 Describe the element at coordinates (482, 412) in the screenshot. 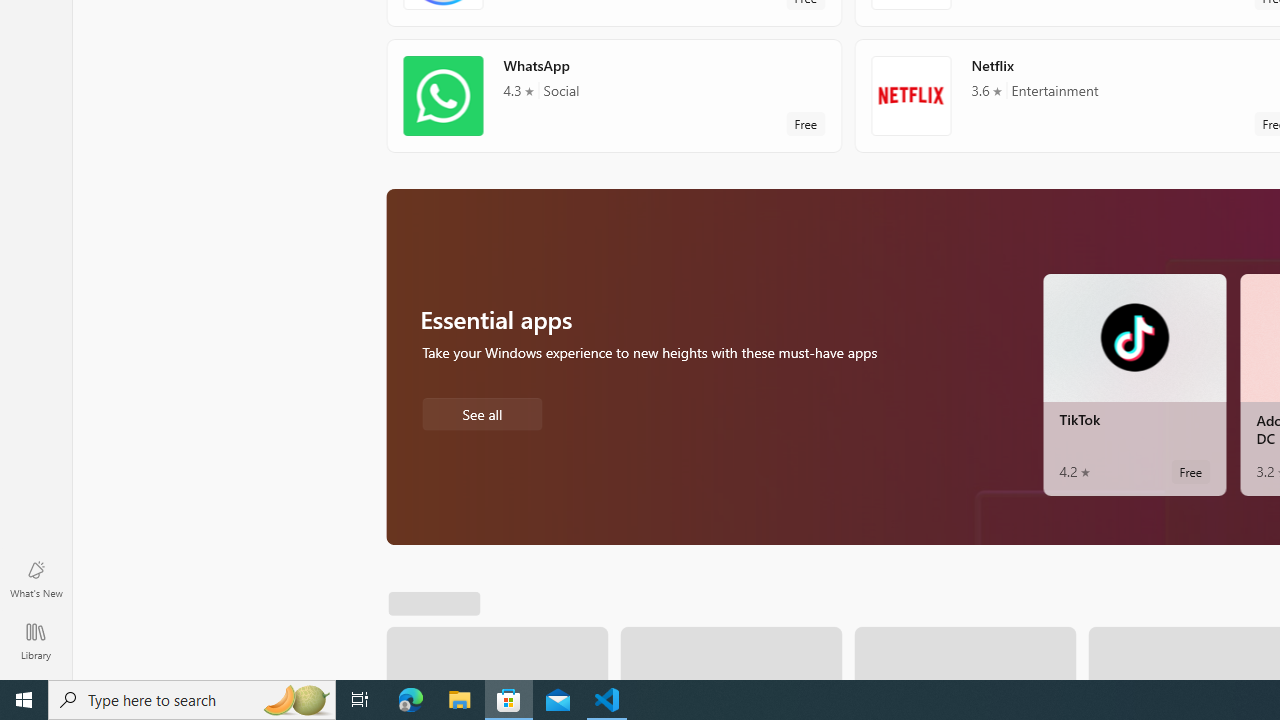

I see `See all  Essential apps` at that location.